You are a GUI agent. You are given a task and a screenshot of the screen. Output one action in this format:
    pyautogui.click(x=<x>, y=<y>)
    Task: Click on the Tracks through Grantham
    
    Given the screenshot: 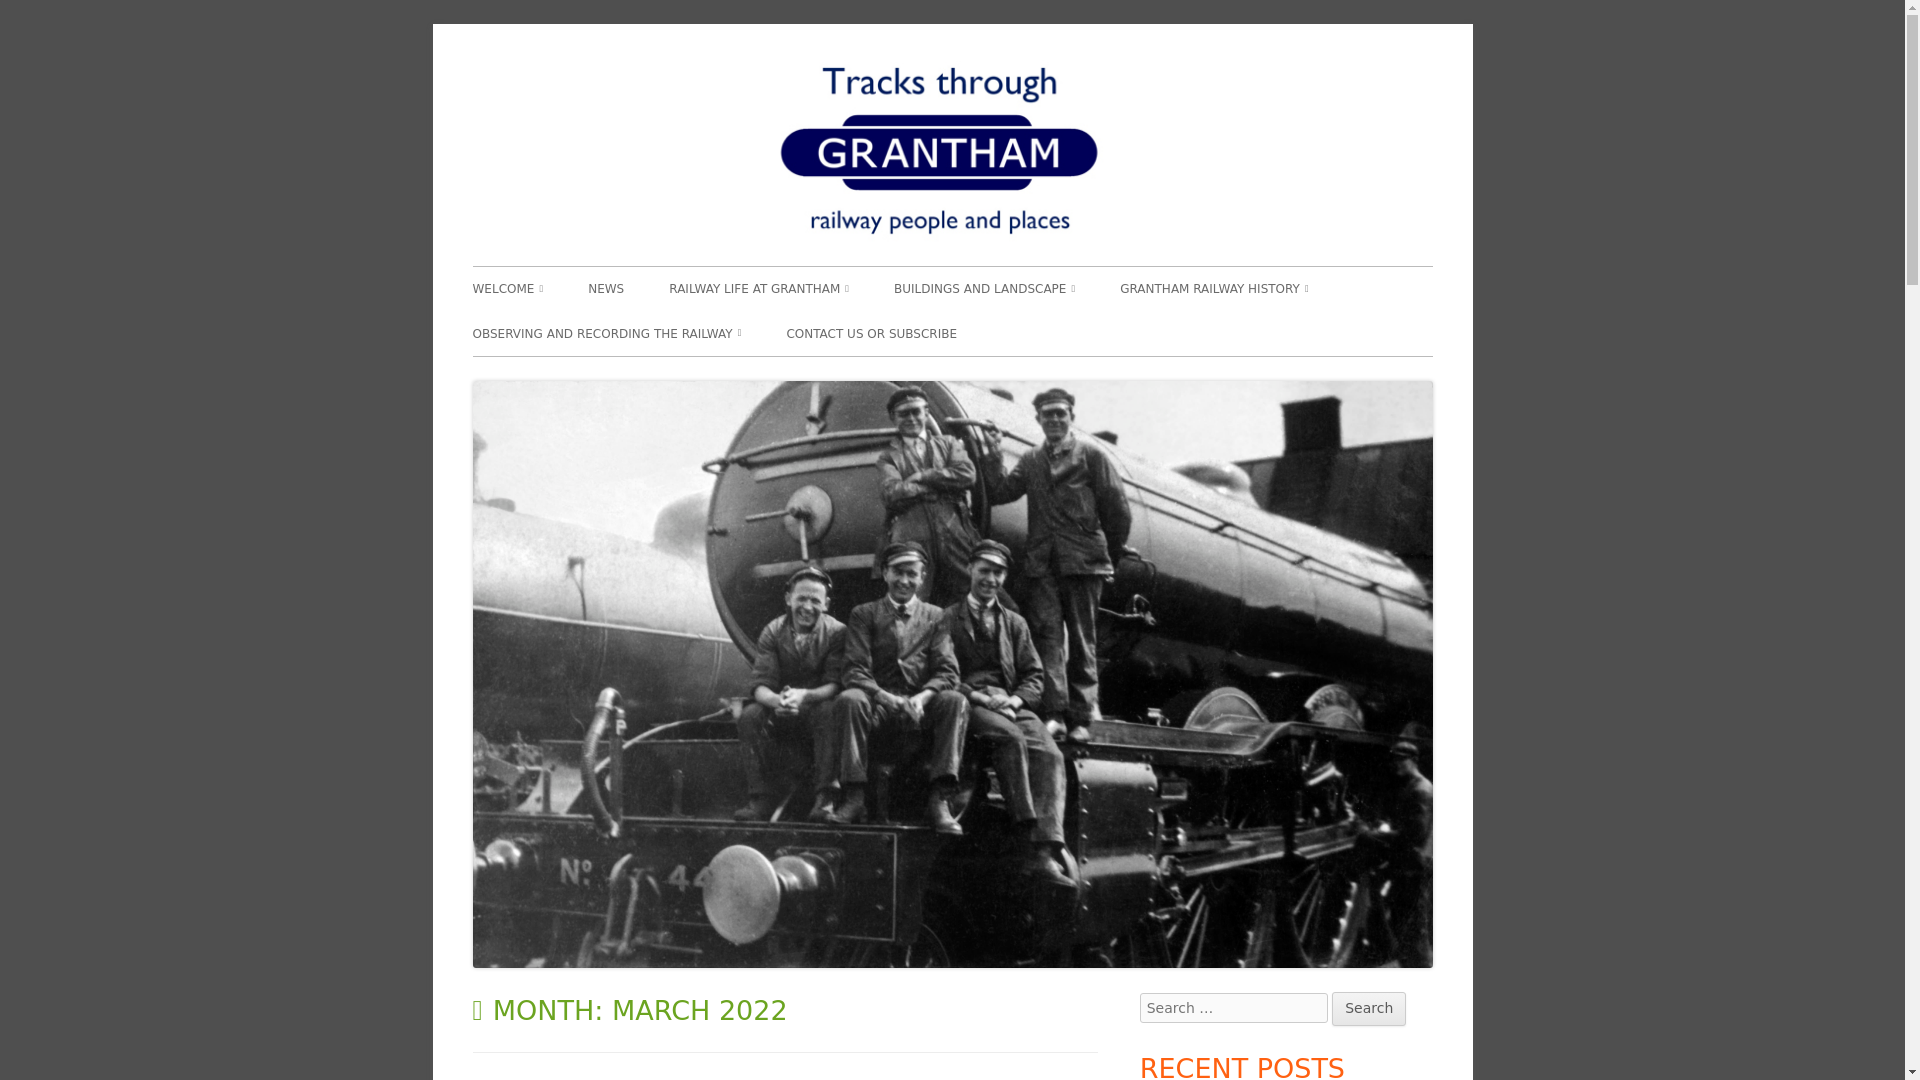 What is the action you would take?
    pyautogui.click(x=1597, y=84)
    